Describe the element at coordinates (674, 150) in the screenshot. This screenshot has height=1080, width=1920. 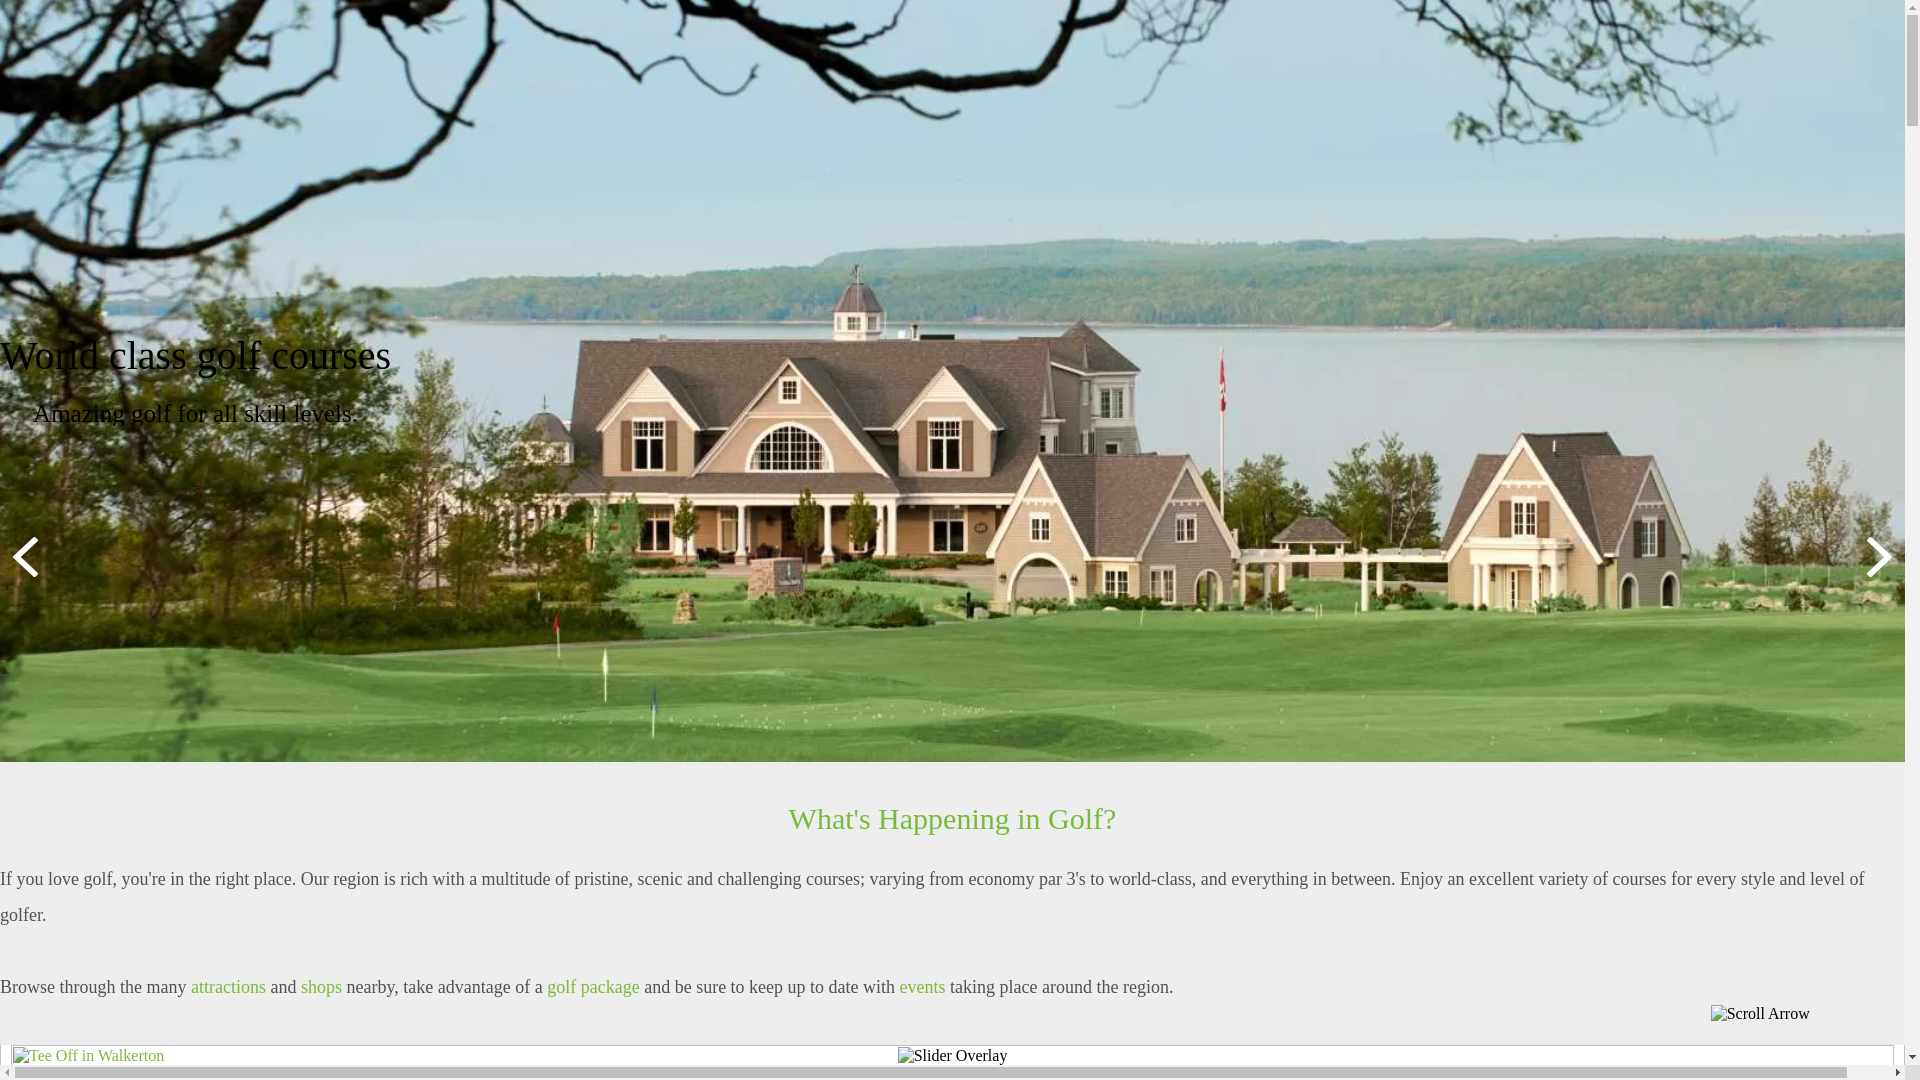
I see `All Things Golf` at that location.